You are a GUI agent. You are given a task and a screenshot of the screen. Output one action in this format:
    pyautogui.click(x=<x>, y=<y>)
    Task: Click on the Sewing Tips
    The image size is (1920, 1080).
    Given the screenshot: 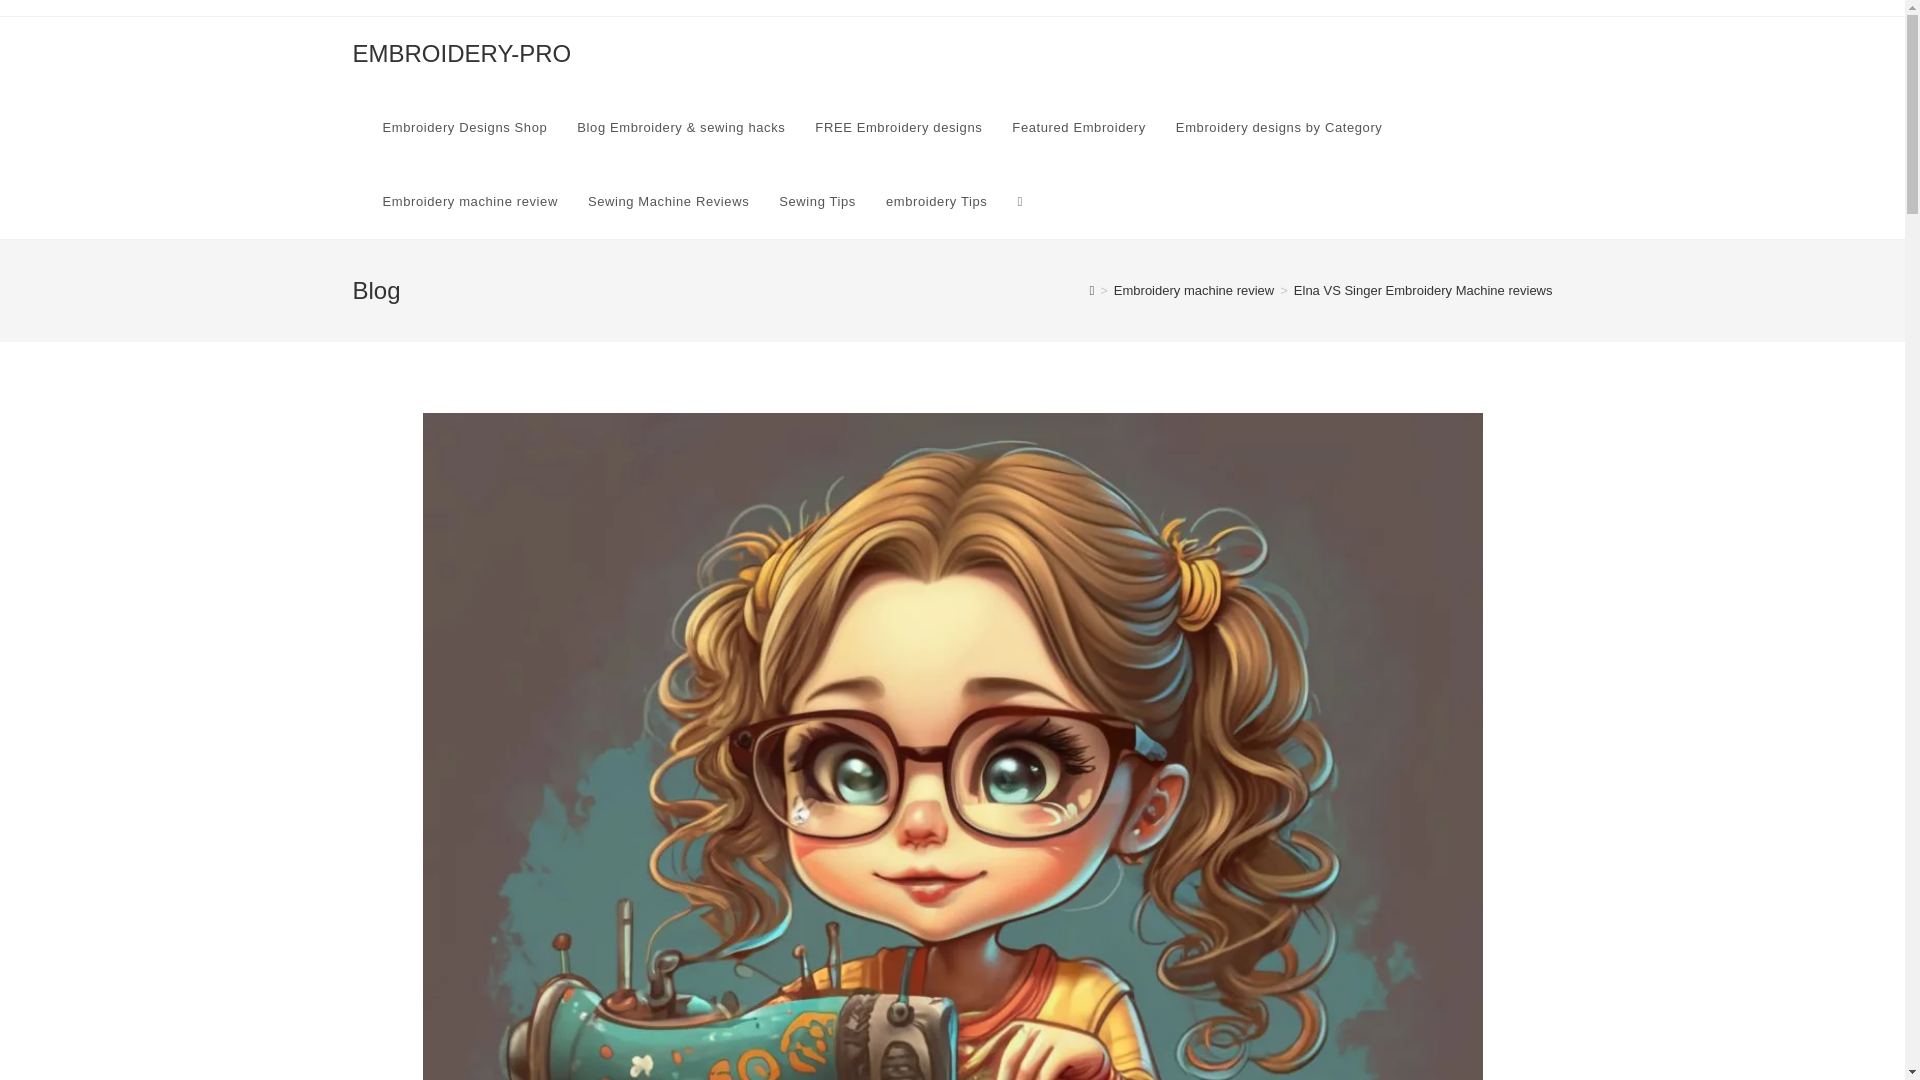 What is the action you would take?
    pyautogui.click(x=818, y=202)
    